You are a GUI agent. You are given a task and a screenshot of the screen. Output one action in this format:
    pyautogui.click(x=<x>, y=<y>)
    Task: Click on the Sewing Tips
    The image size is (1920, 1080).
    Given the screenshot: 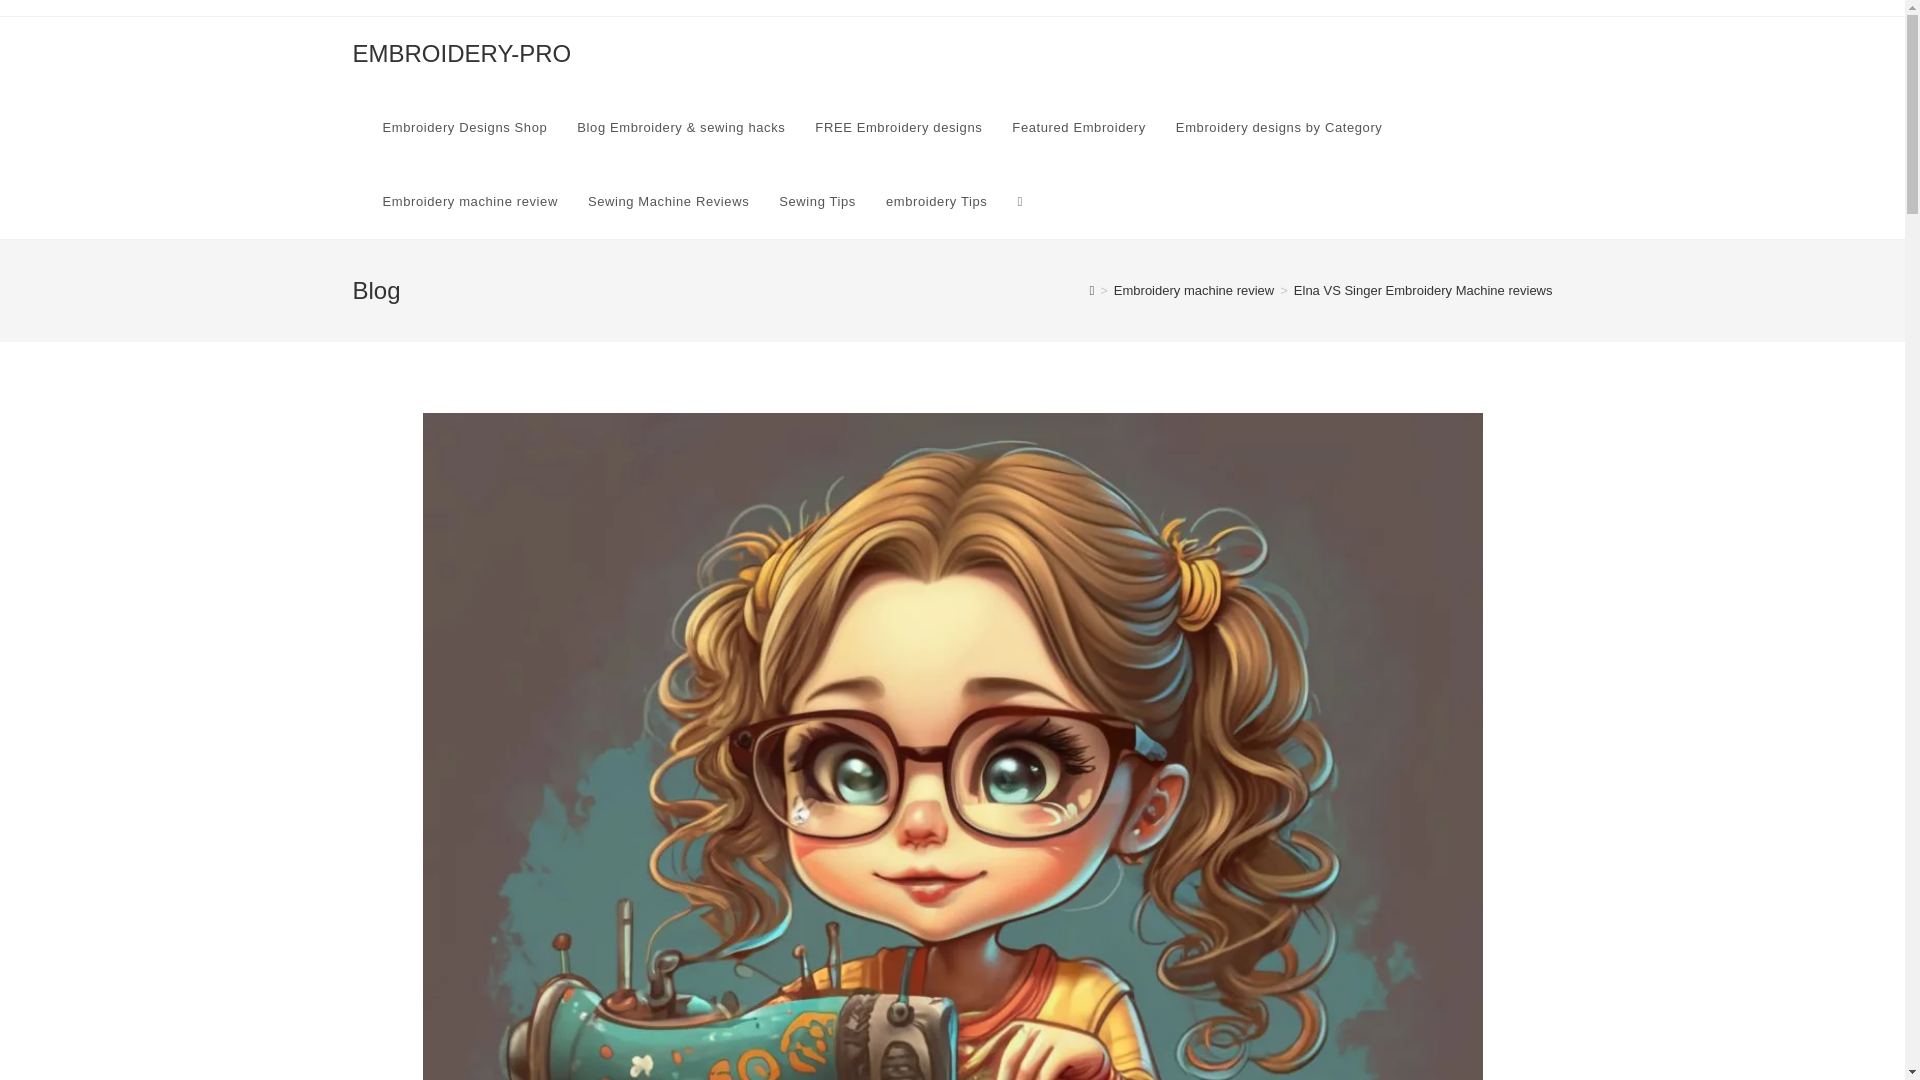 What is the action you would take?
    pyautogui.click(x=818, y=202)
    